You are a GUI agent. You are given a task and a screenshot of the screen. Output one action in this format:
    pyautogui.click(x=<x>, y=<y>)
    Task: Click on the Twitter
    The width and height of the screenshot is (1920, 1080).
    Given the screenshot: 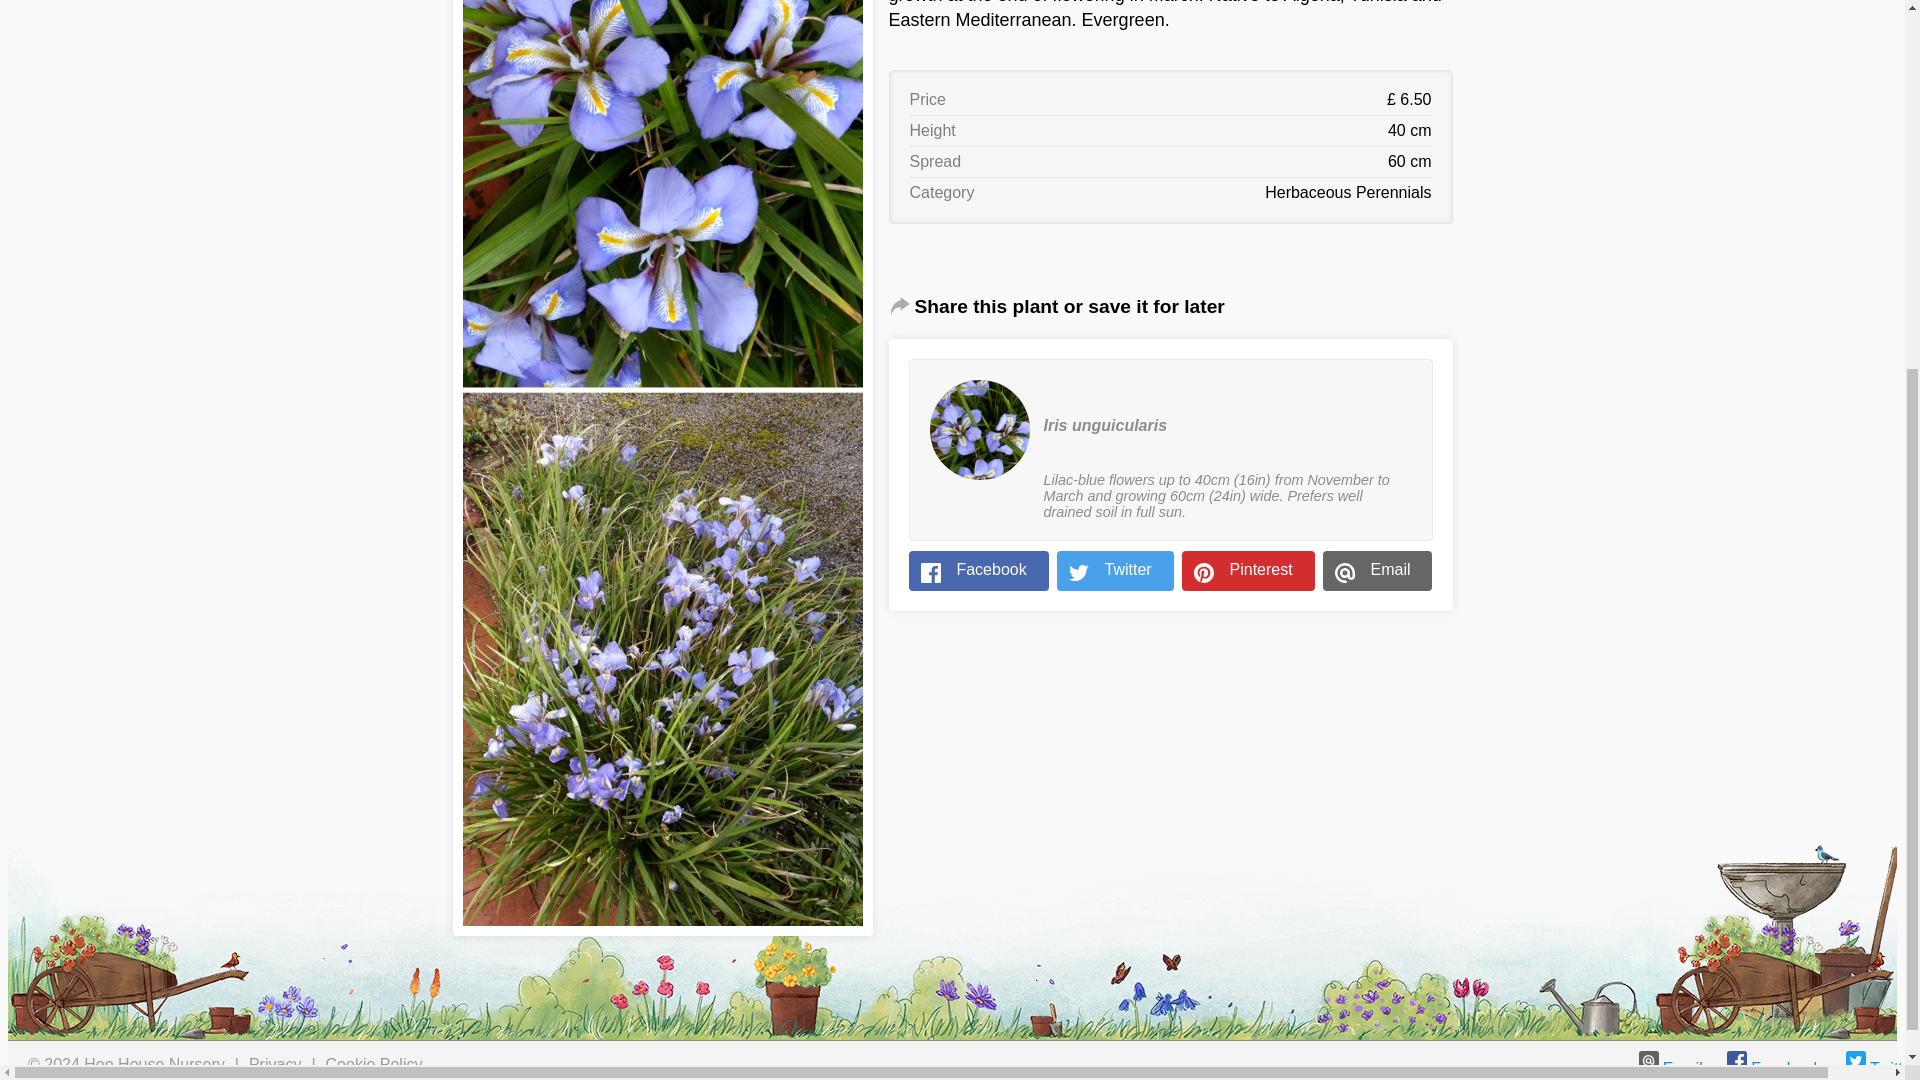 What is the action you would take?
    pyautogui.click(x=1880, y=1068)
    